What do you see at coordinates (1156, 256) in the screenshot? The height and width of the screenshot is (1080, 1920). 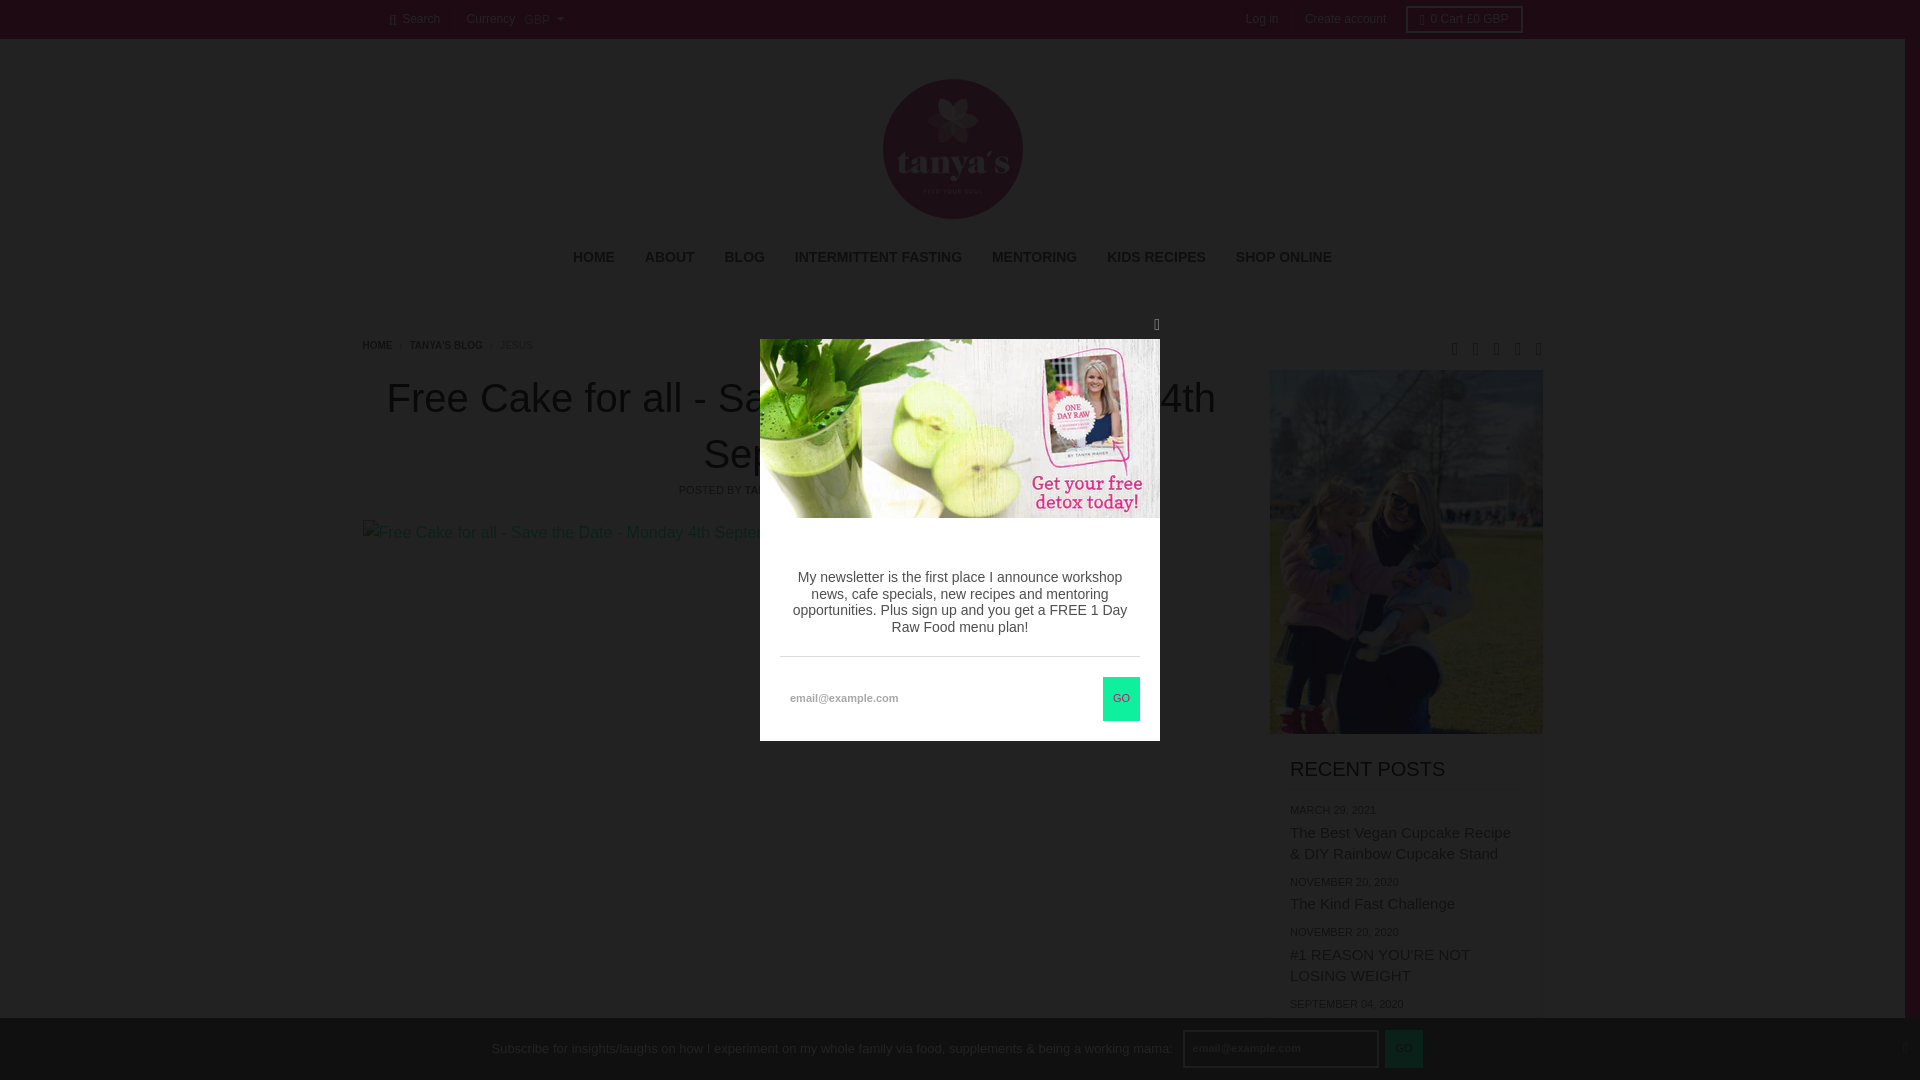 I see `KIDS RECIPES` at bounding box center [1156, 256].